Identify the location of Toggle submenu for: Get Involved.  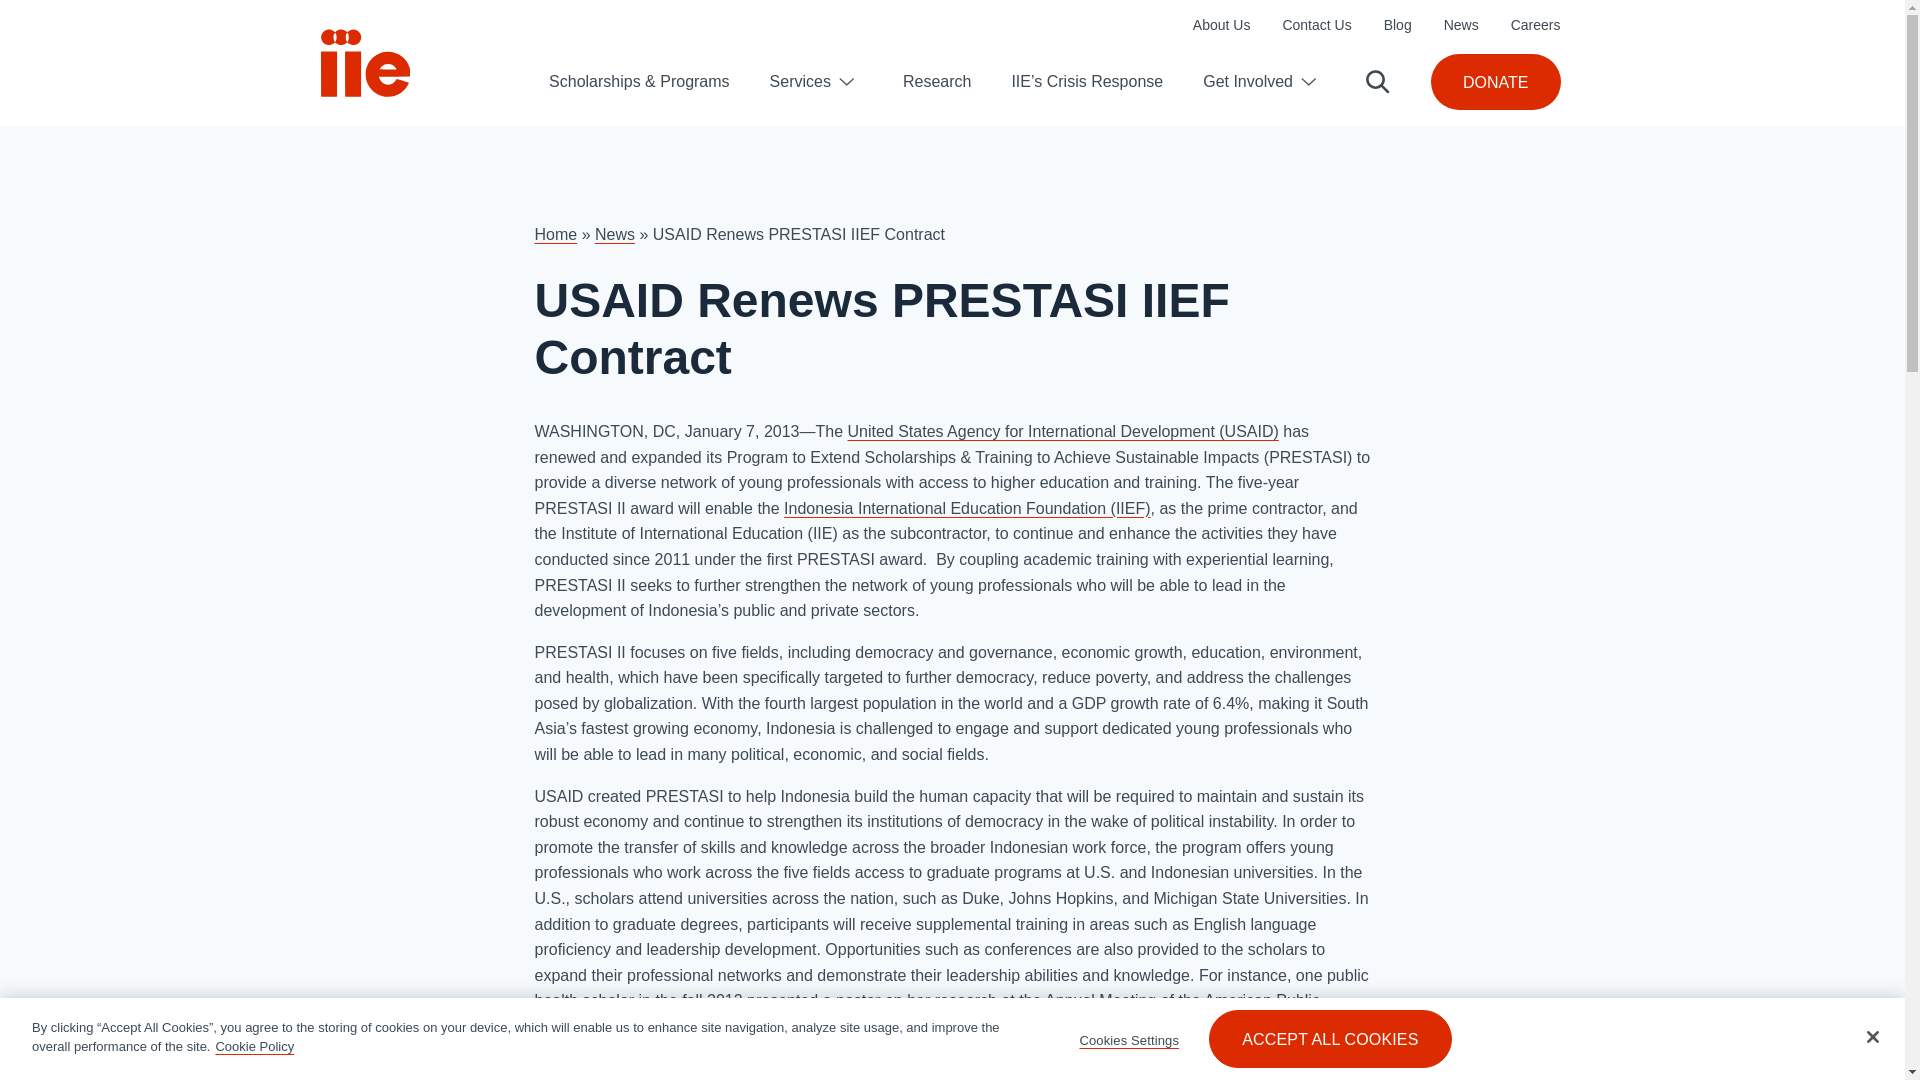
(1308, 82).